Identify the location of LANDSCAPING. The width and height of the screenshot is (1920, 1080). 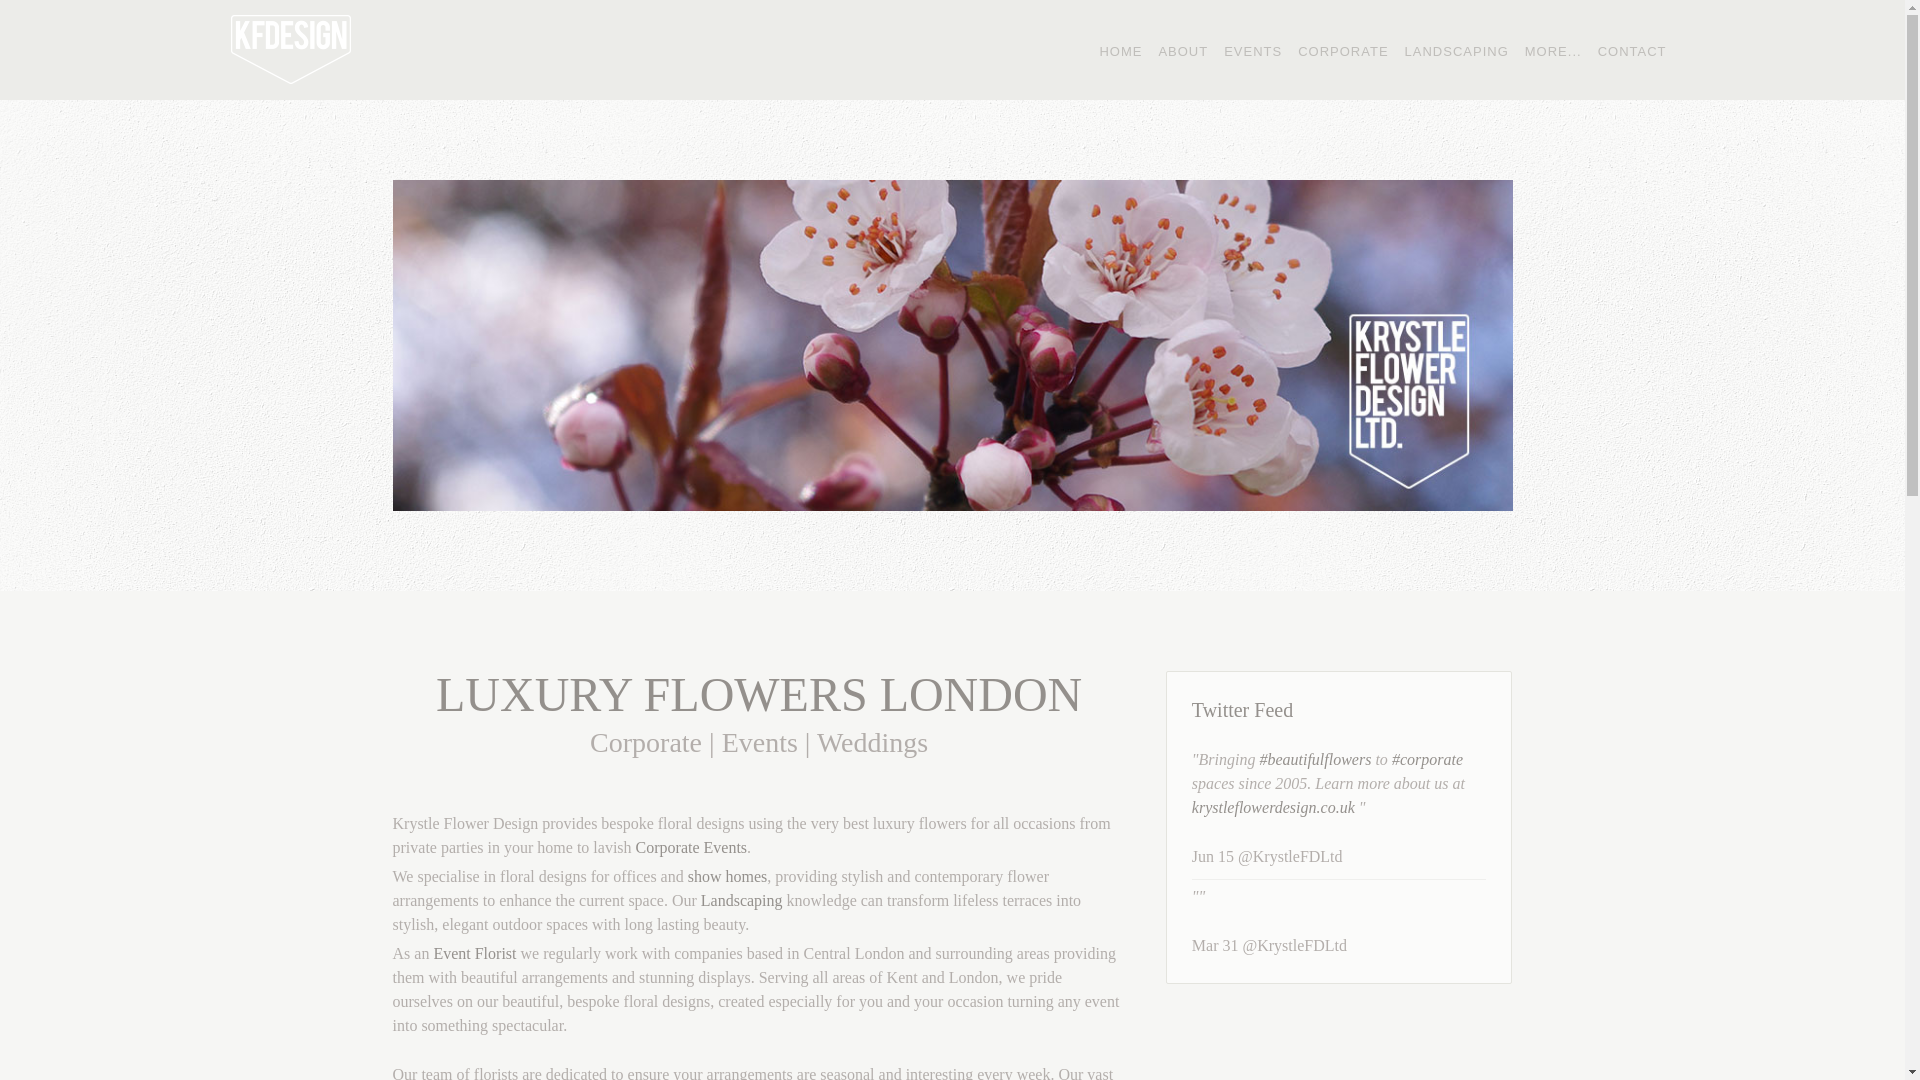
(1456, 50).